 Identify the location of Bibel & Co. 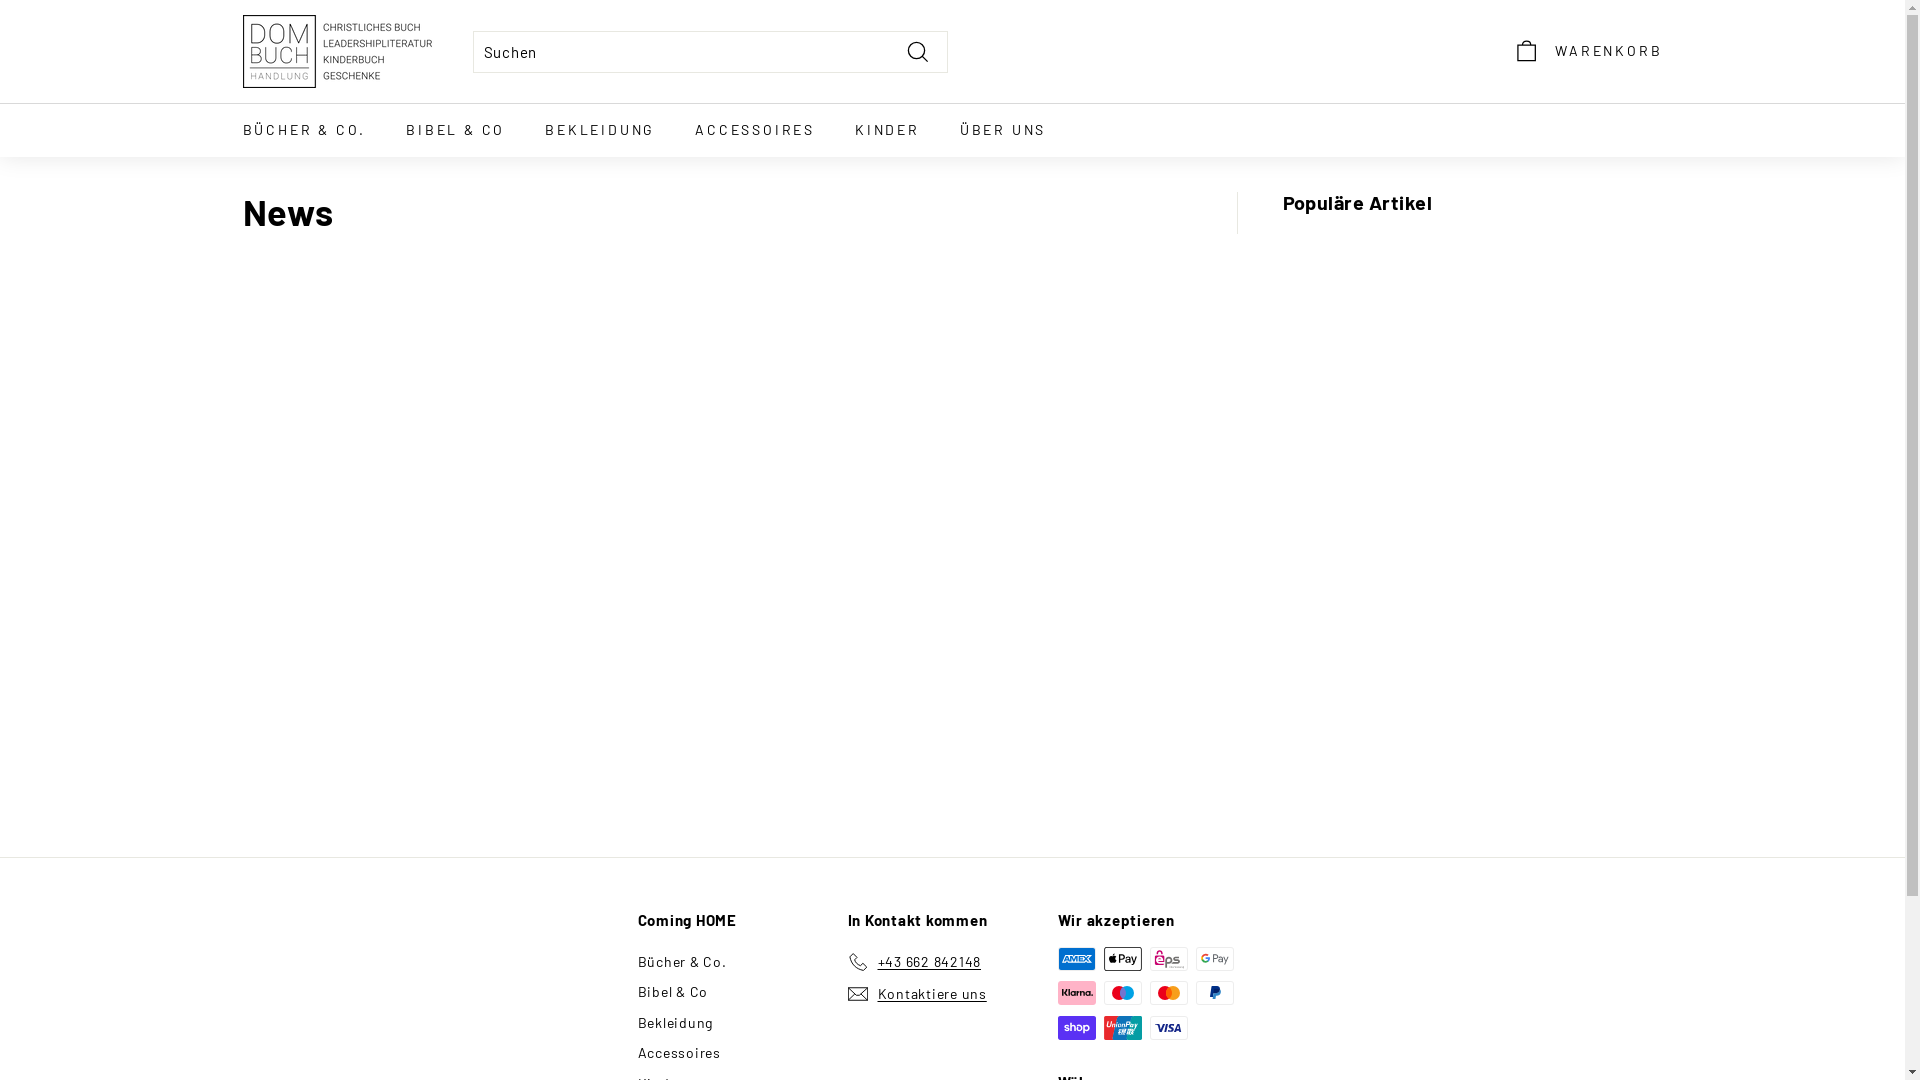
(674, 992).